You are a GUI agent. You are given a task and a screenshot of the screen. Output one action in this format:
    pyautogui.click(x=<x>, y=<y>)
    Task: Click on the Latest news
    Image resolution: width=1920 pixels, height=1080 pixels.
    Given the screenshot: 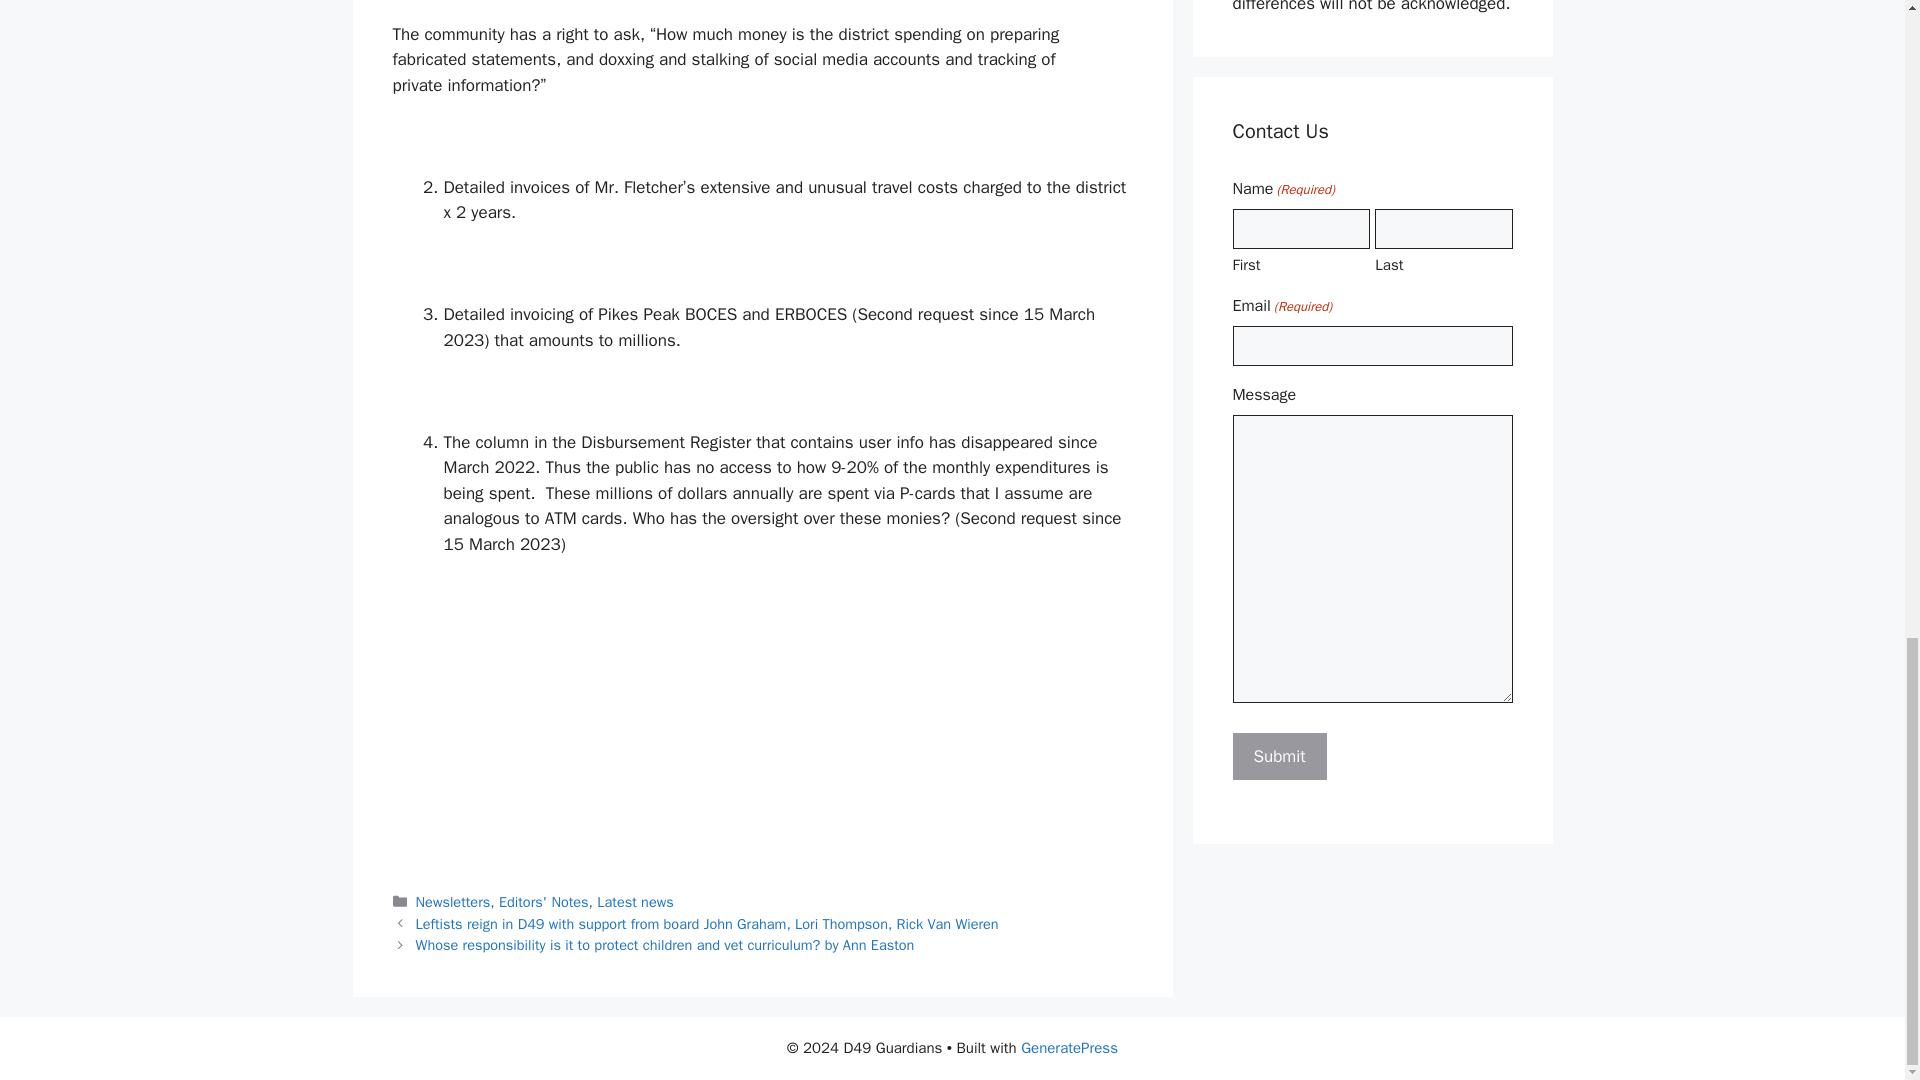 What is the action you would take?
    pyautogui.click(x=635, y=902)
    